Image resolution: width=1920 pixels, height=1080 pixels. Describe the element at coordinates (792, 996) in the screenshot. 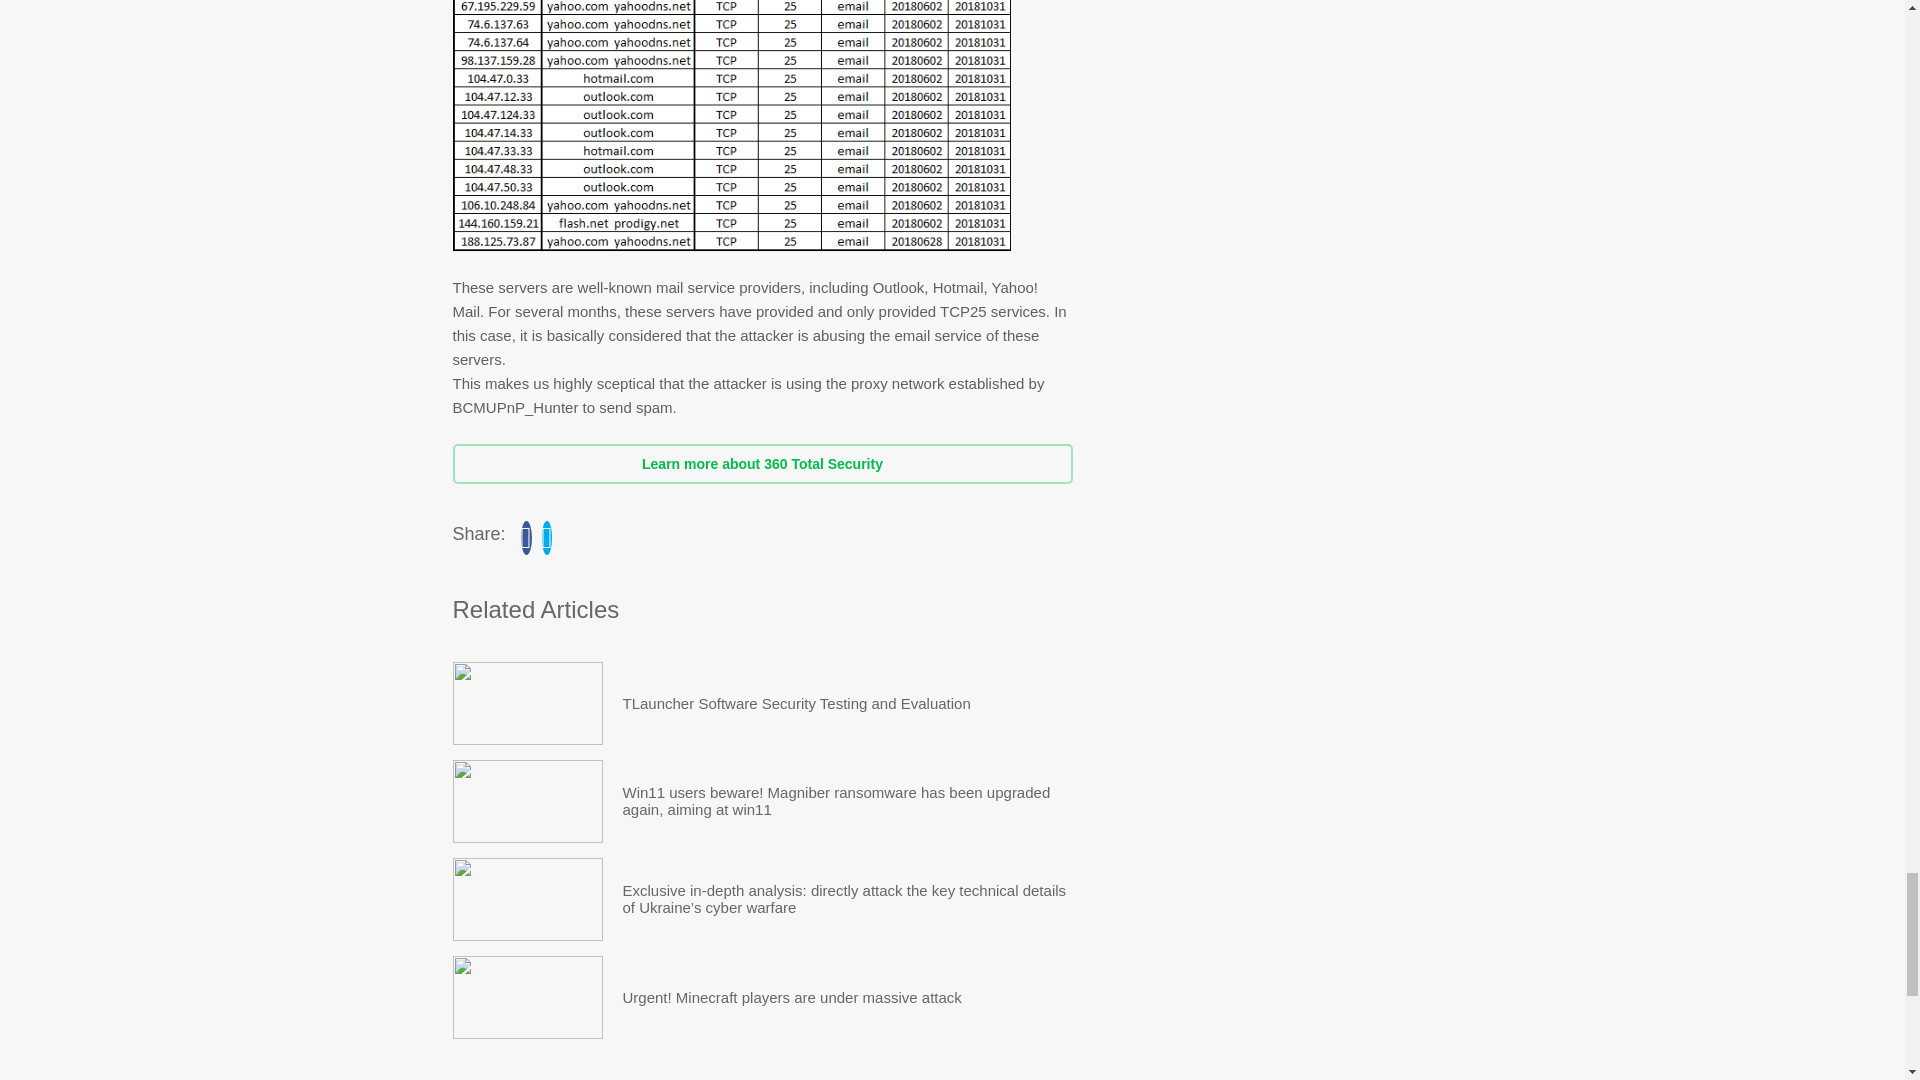

I see `Urgent! Minecraft players are under massive attack` at that location.